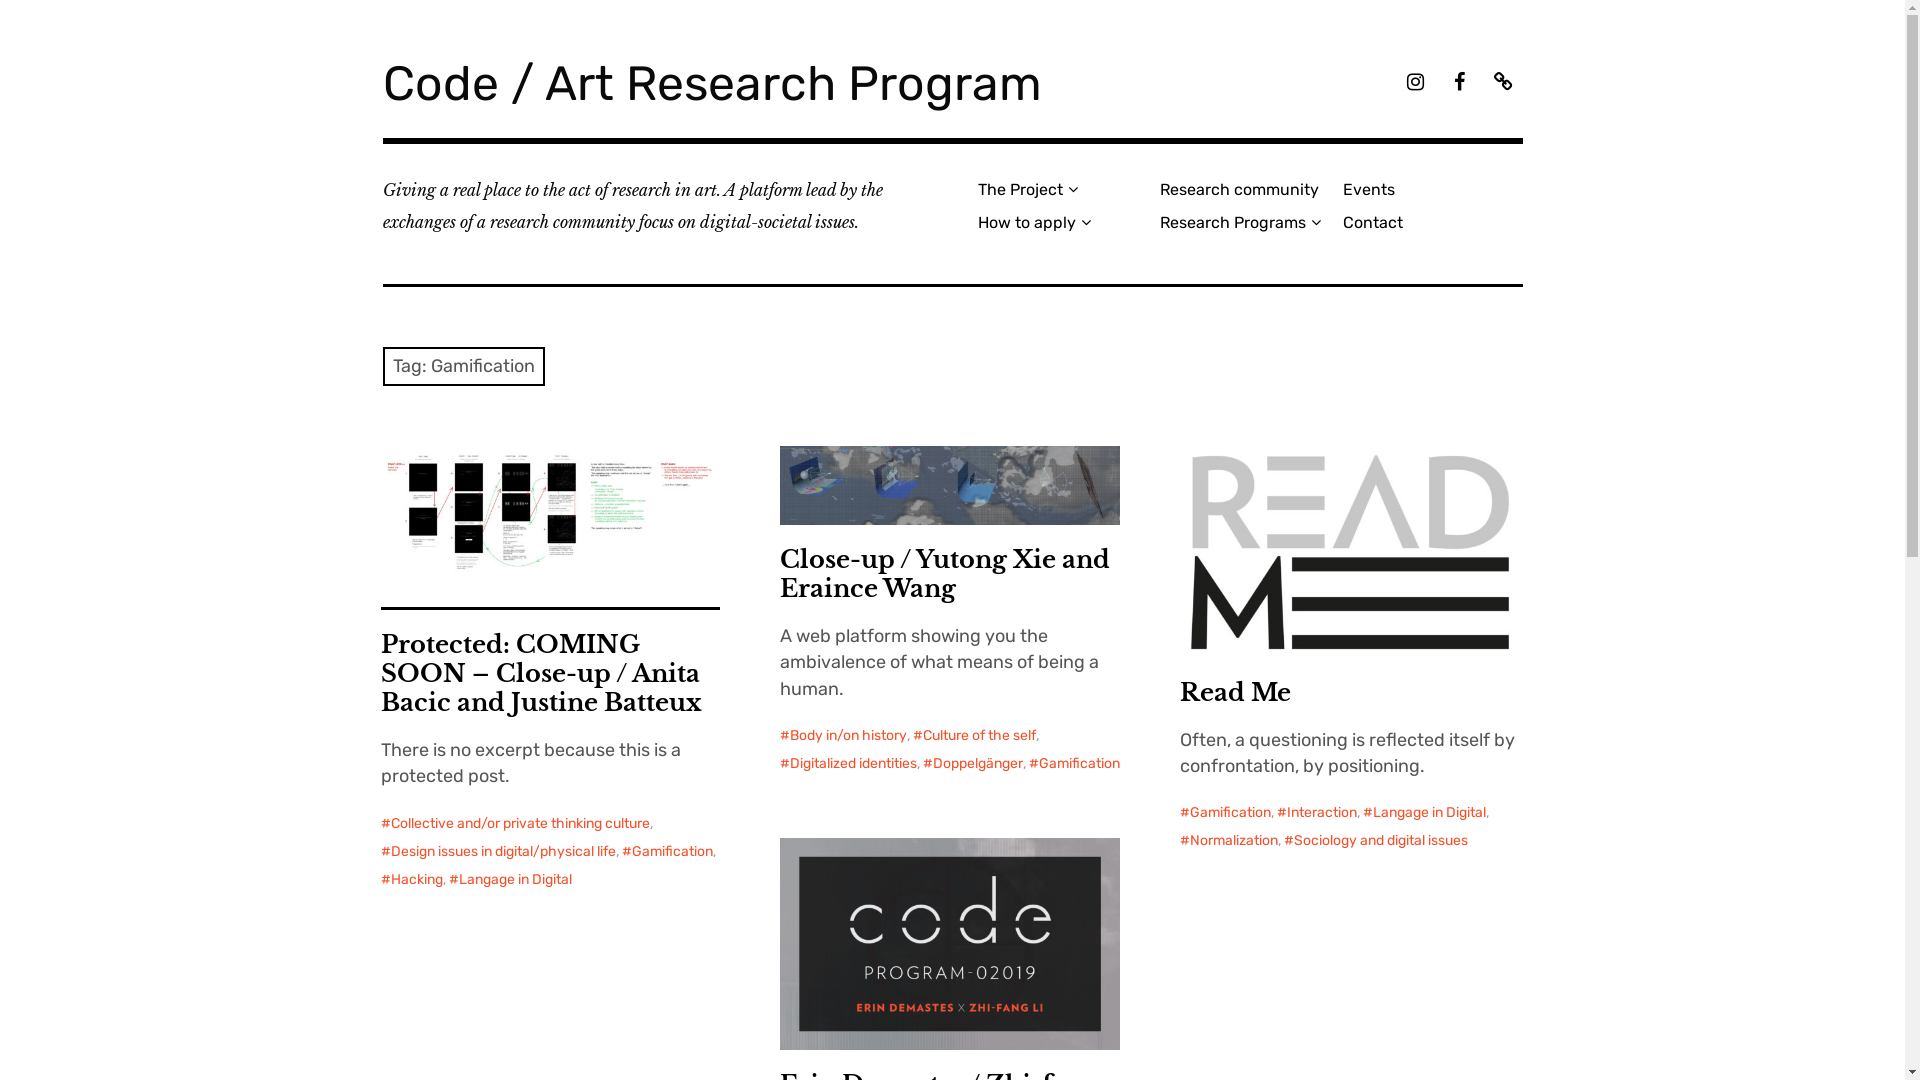 This screenshot has width=1920, height=1080. What do you see at coordinates (844, 736) in the screenshot?
I see `Body in/on history` at bounding box center [844, 736].